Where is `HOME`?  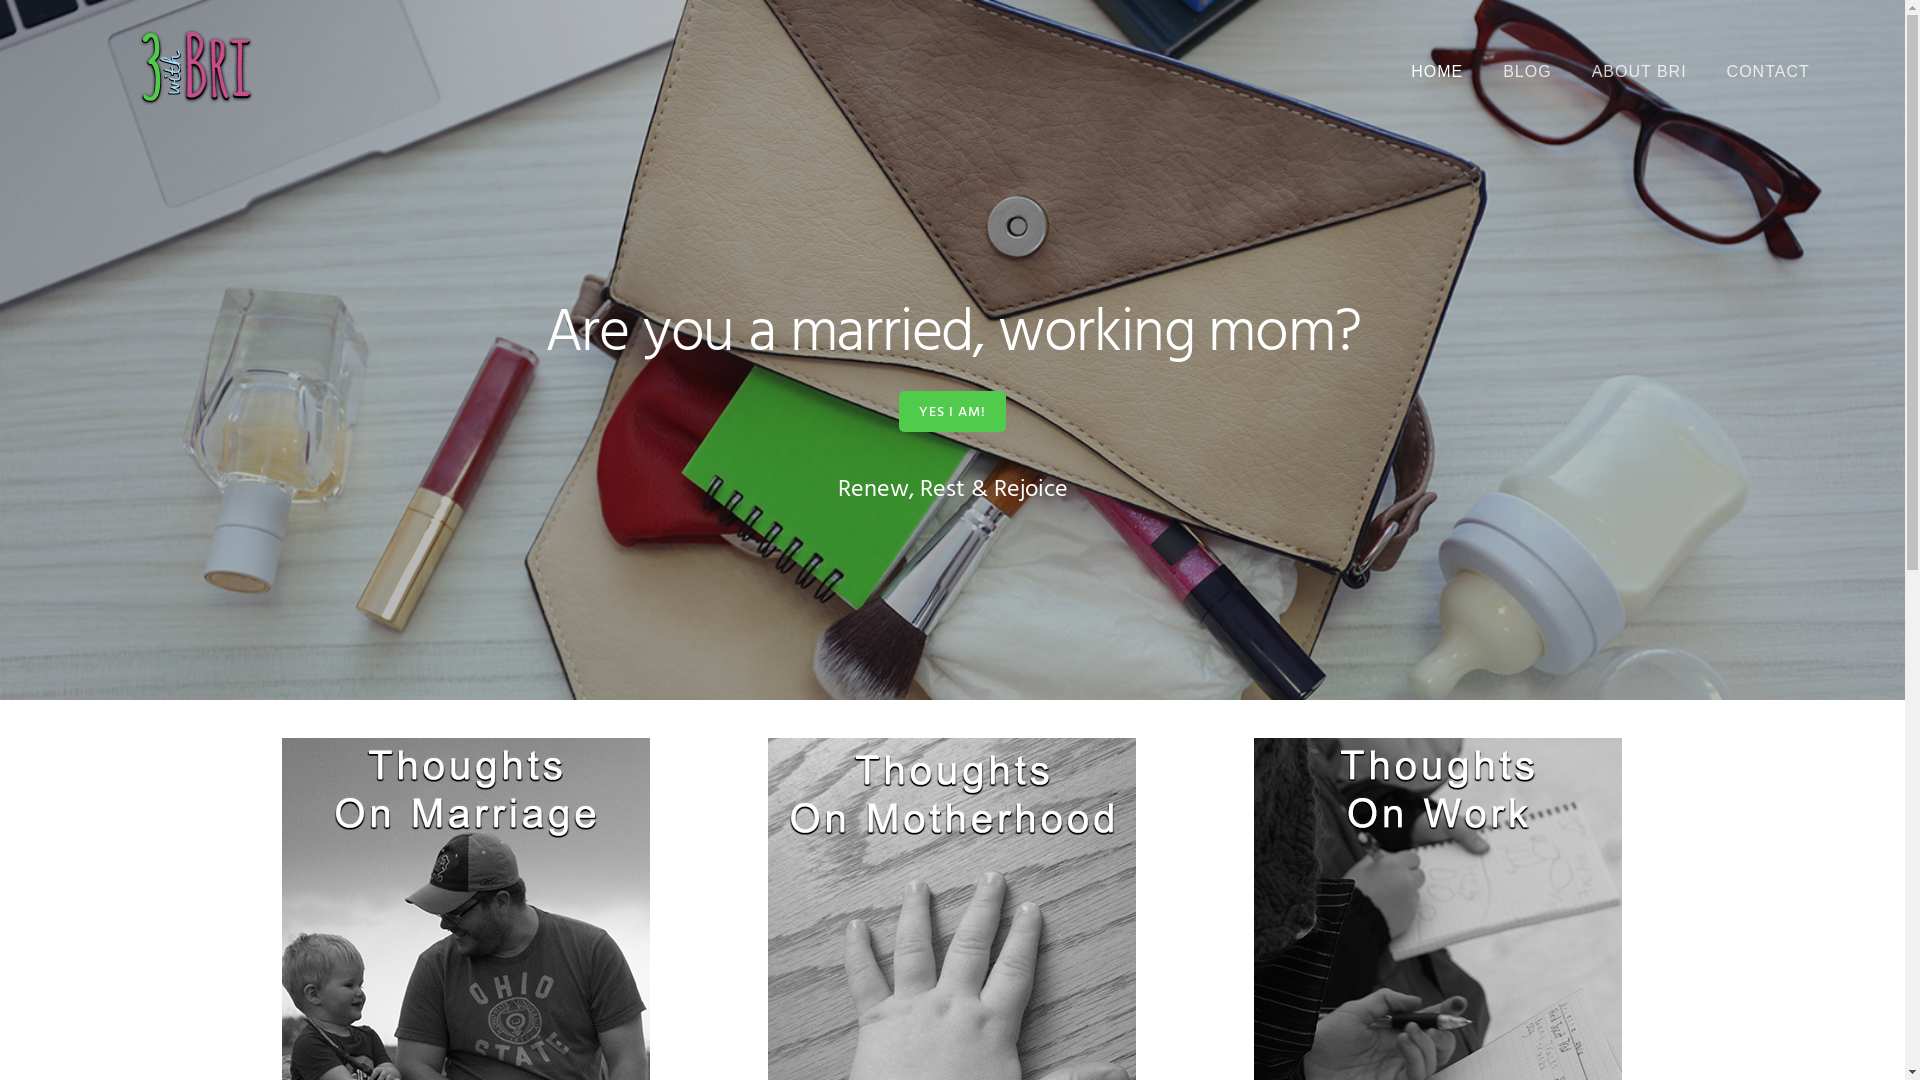
HOME is located at coordinates (1437, 72).